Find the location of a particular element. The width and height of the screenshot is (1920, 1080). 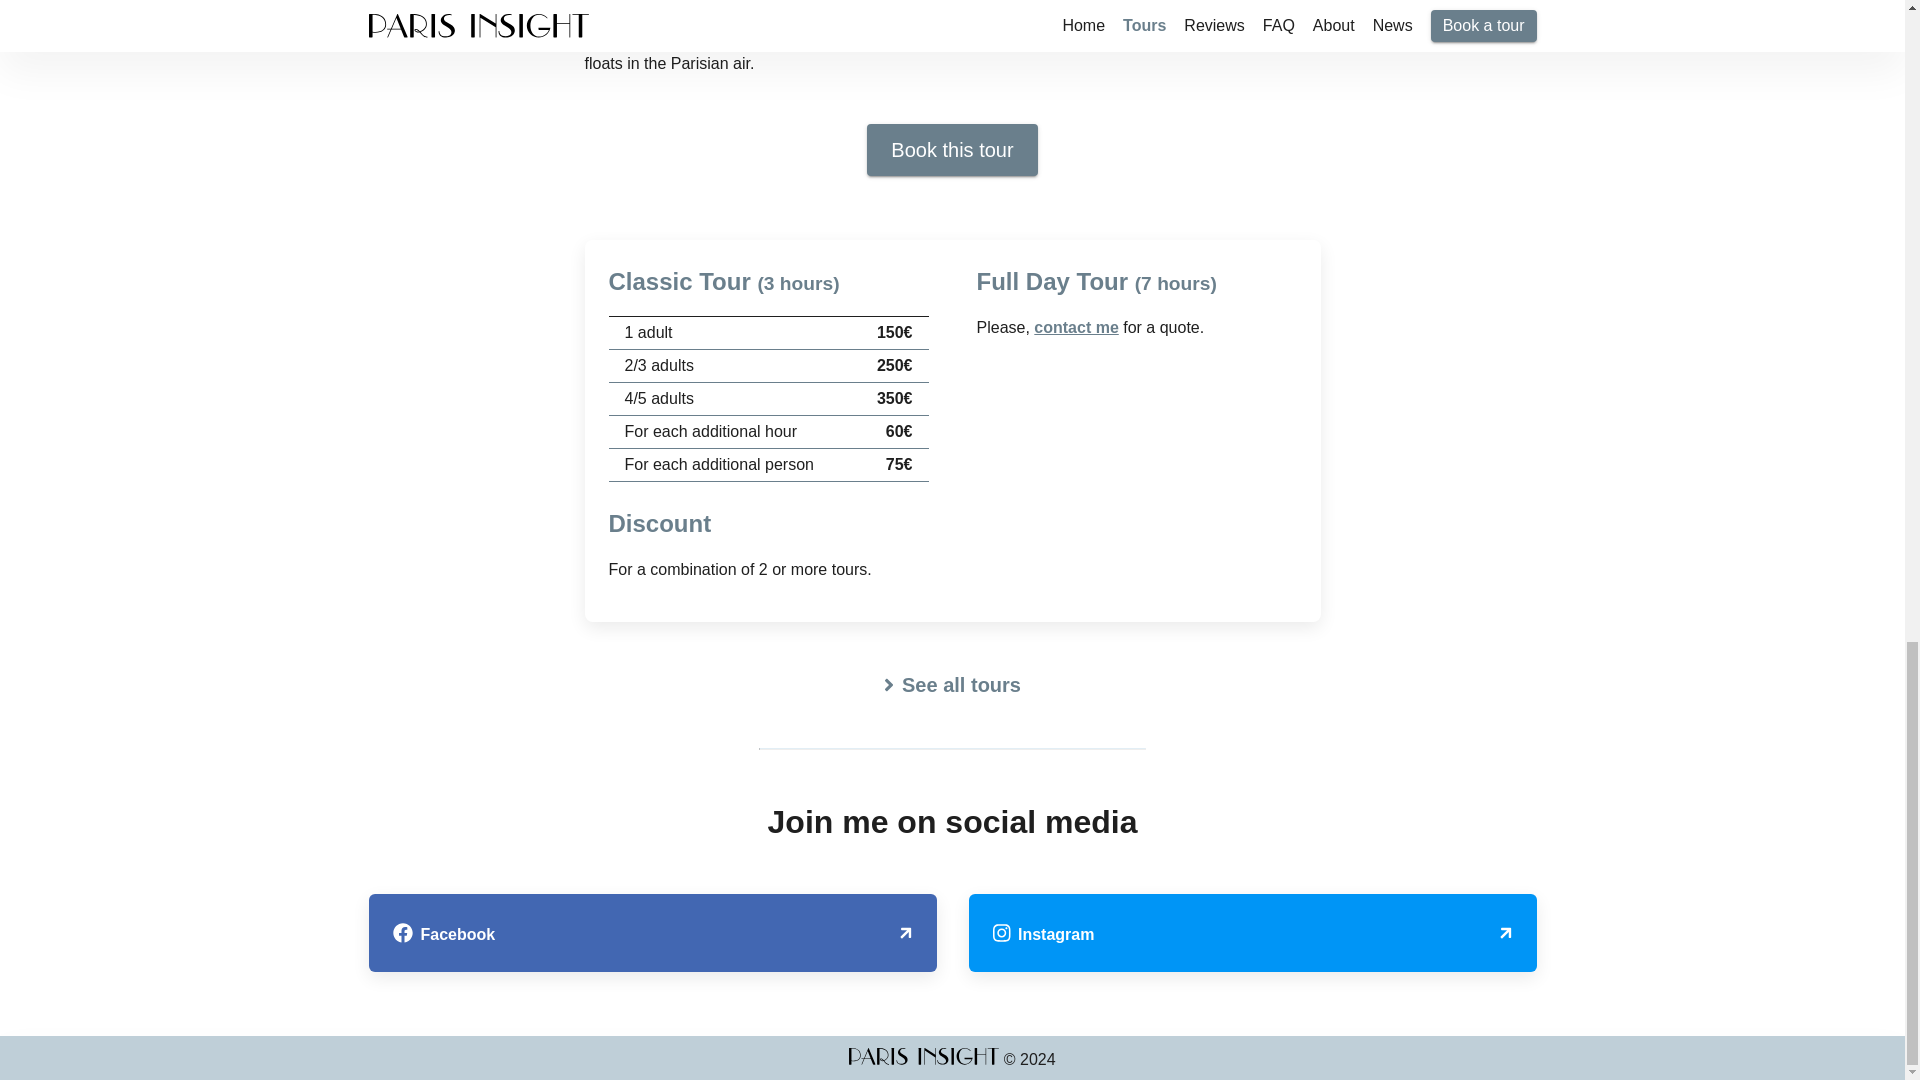

Instagram is located at coordinates (1252, 933).